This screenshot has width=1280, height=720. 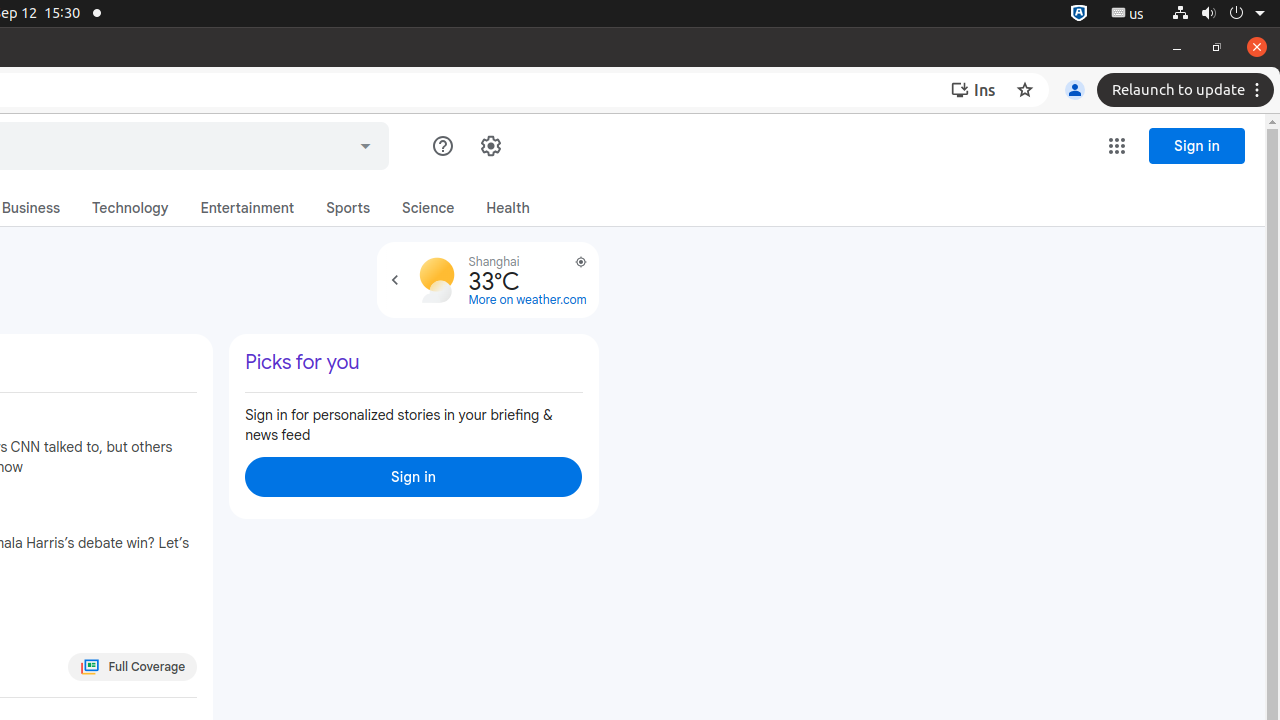 I want to click on More - Analysis | How resounding was Kamala Harris’s debate win? Let’s look at the polls., so click(x=192, y=522).